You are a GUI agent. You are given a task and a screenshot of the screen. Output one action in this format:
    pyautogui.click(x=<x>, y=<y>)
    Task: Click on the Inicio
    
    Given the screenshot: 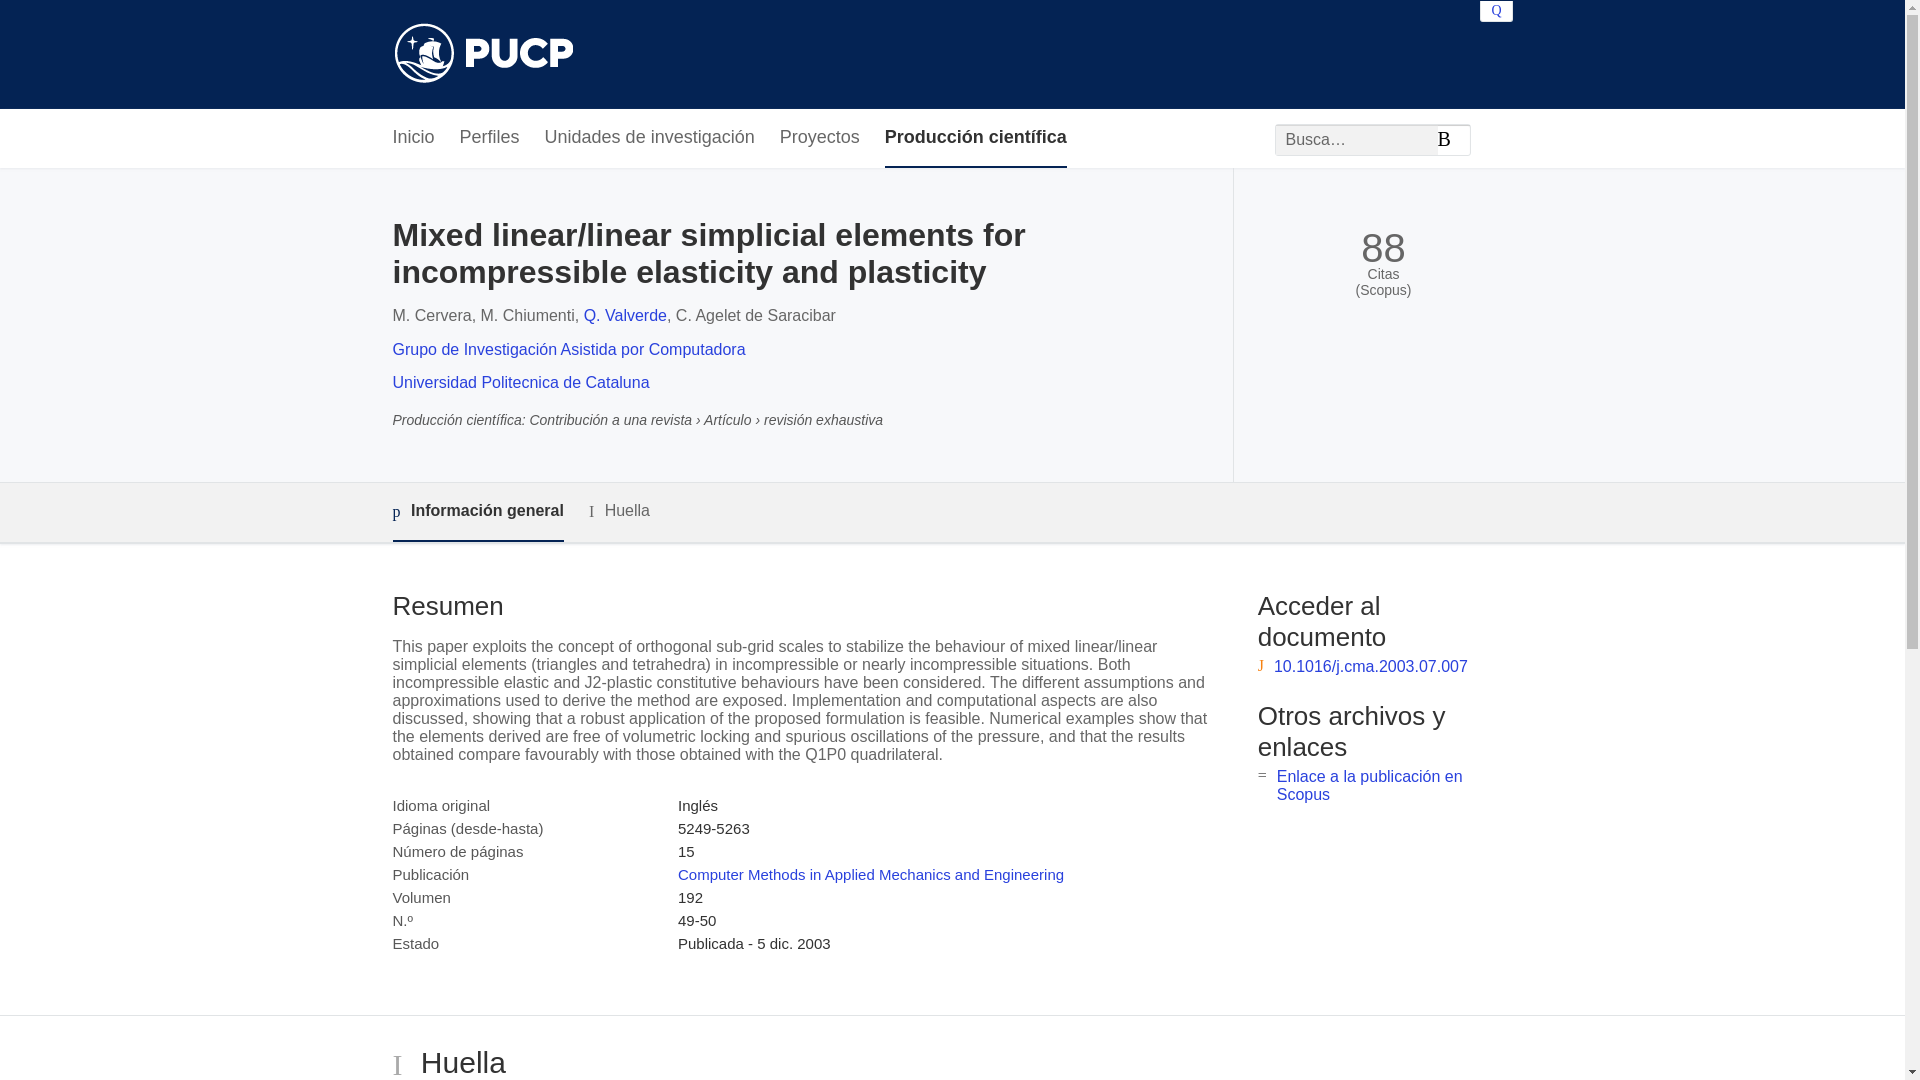 What is the action you would take?
    pyautogui.click(x=412, y=138)
    